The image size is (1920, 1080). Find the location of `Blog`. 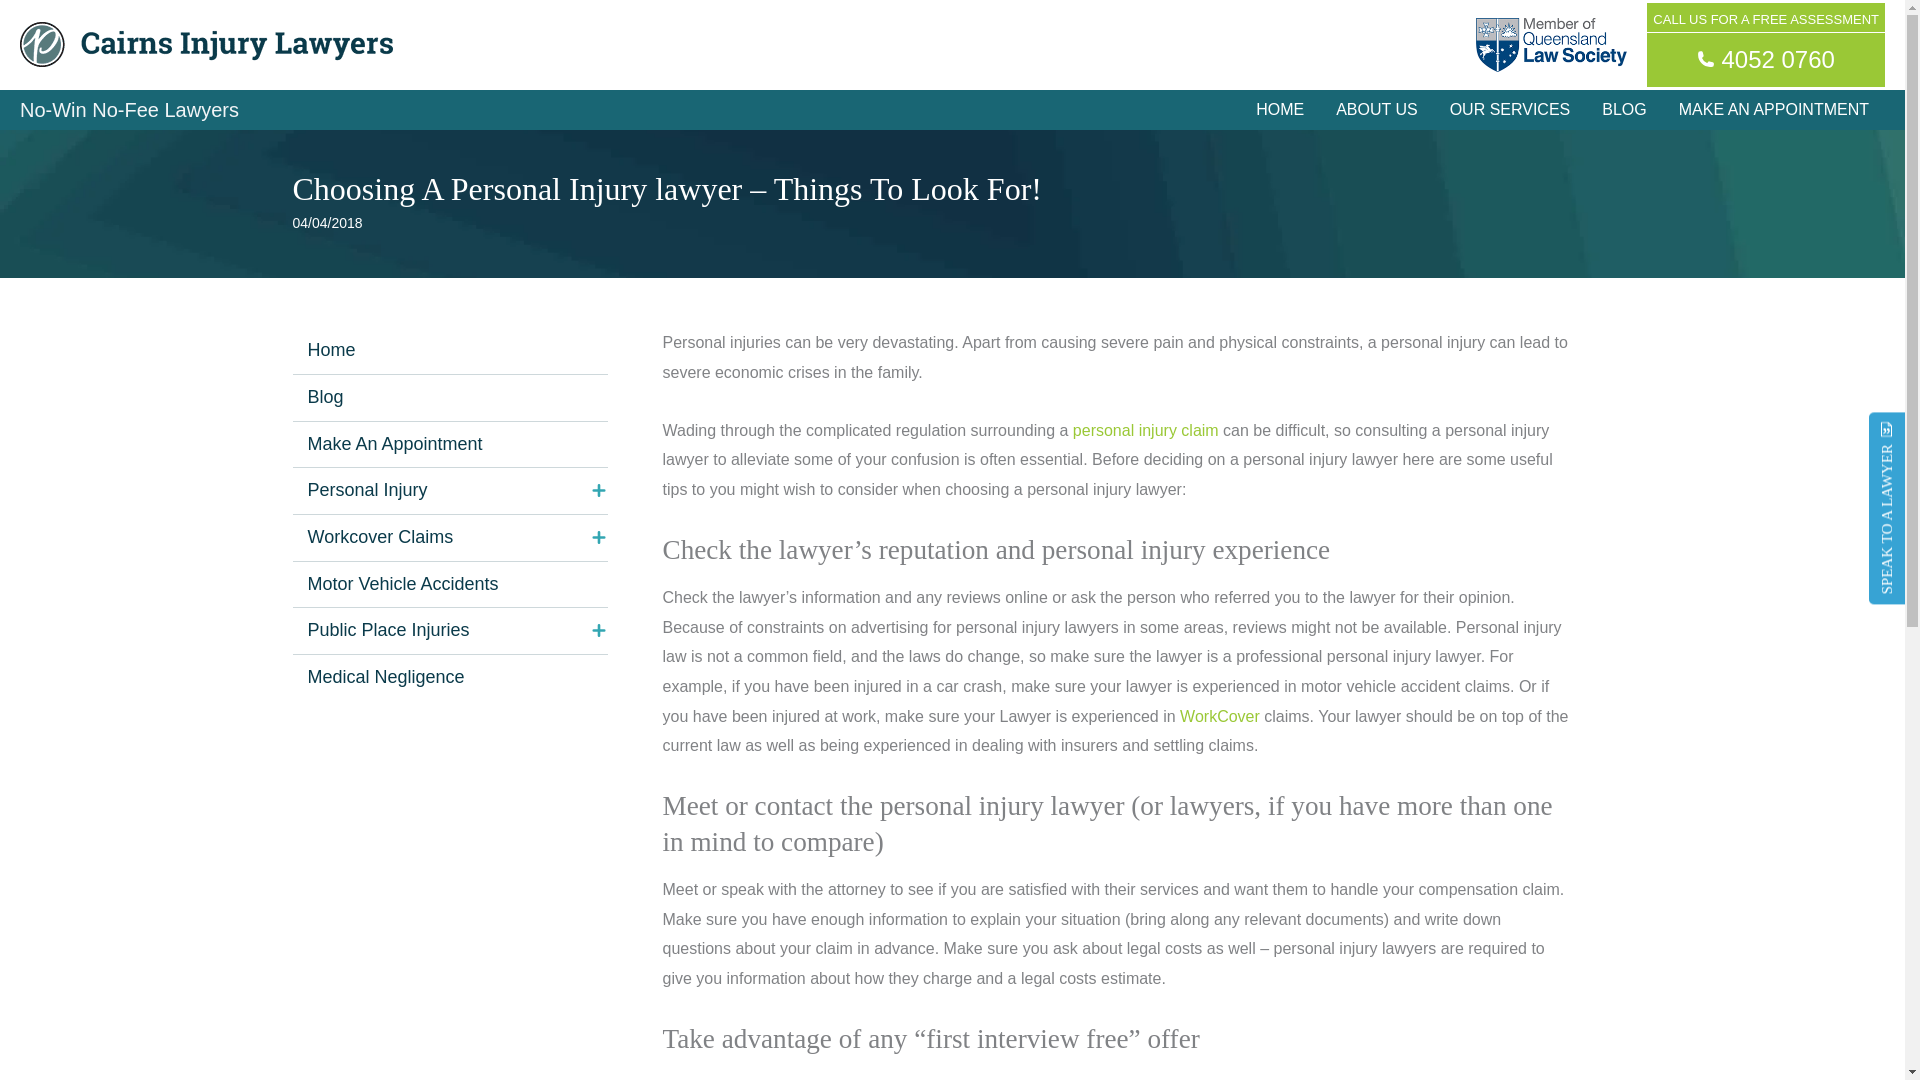

Blog is located at coordinates (448, 398).